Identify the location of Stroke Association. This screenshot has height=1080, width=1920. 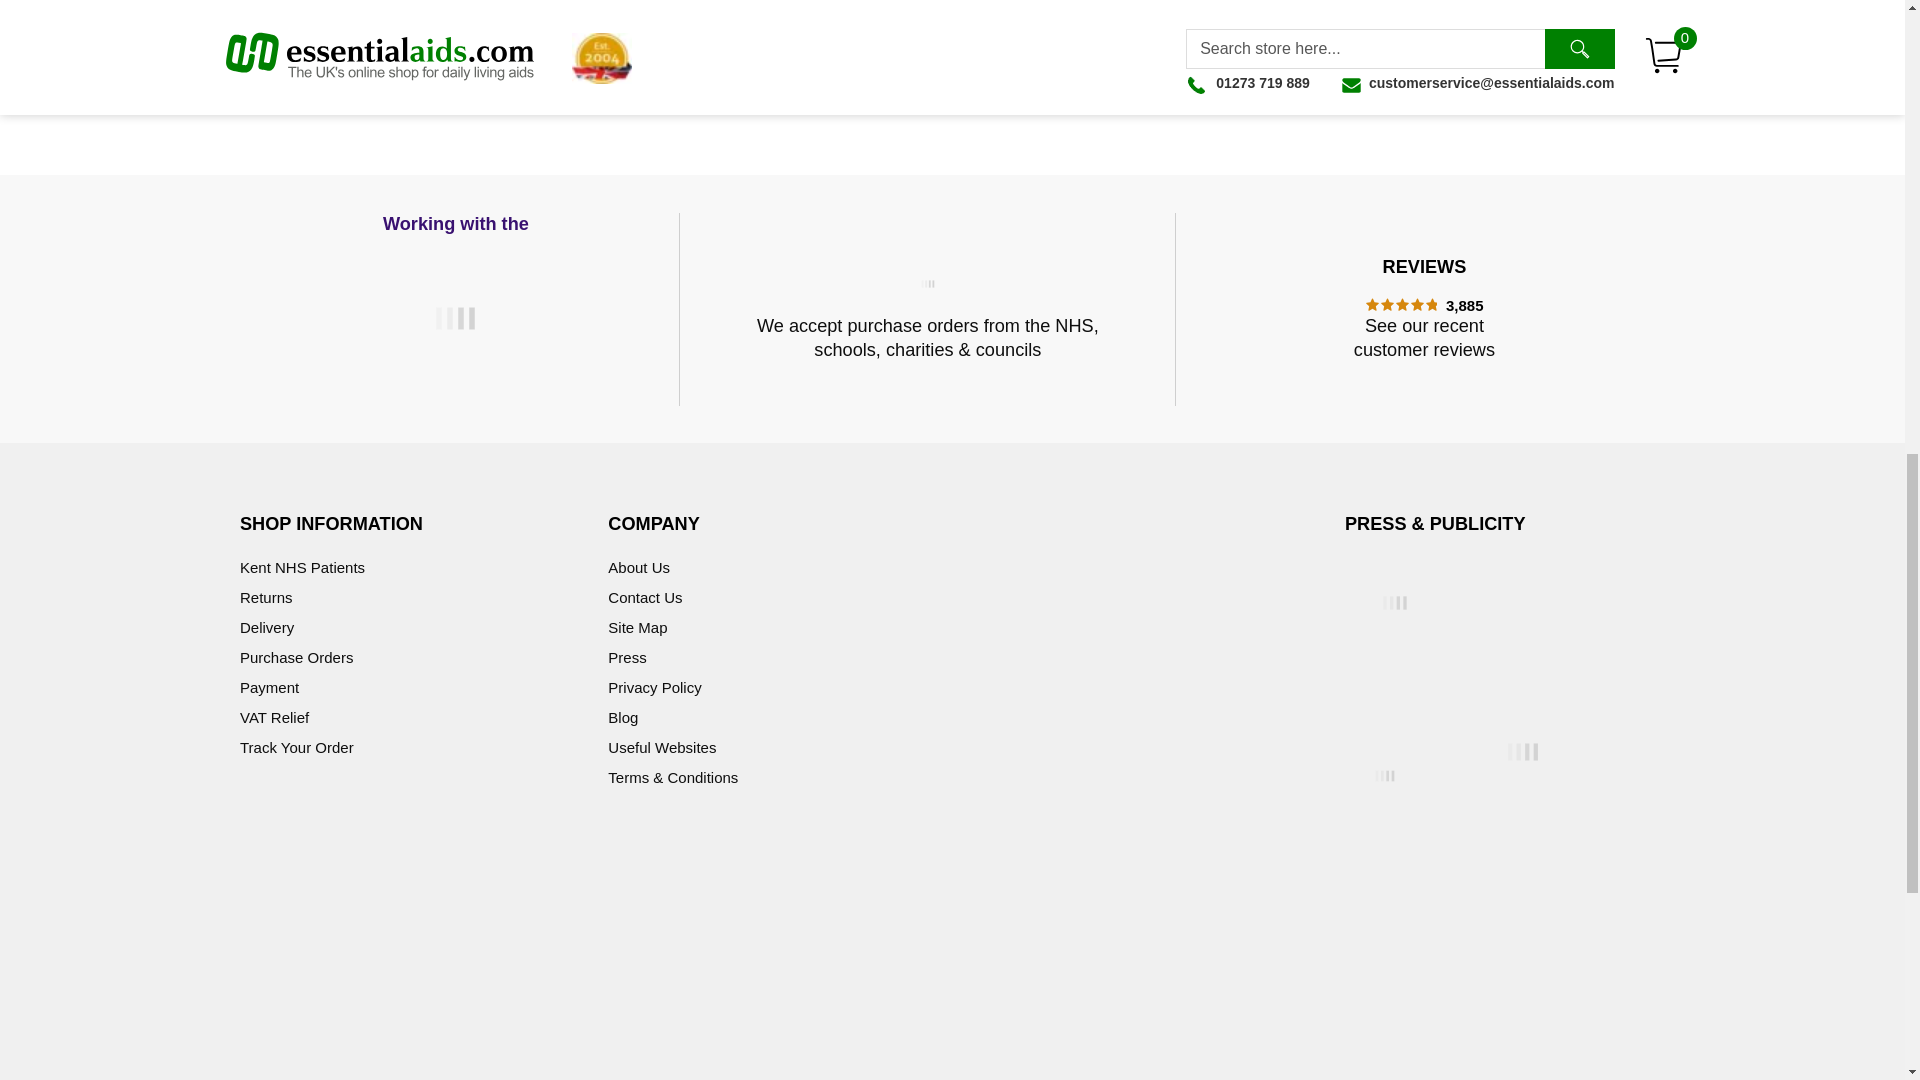
(456, 309).